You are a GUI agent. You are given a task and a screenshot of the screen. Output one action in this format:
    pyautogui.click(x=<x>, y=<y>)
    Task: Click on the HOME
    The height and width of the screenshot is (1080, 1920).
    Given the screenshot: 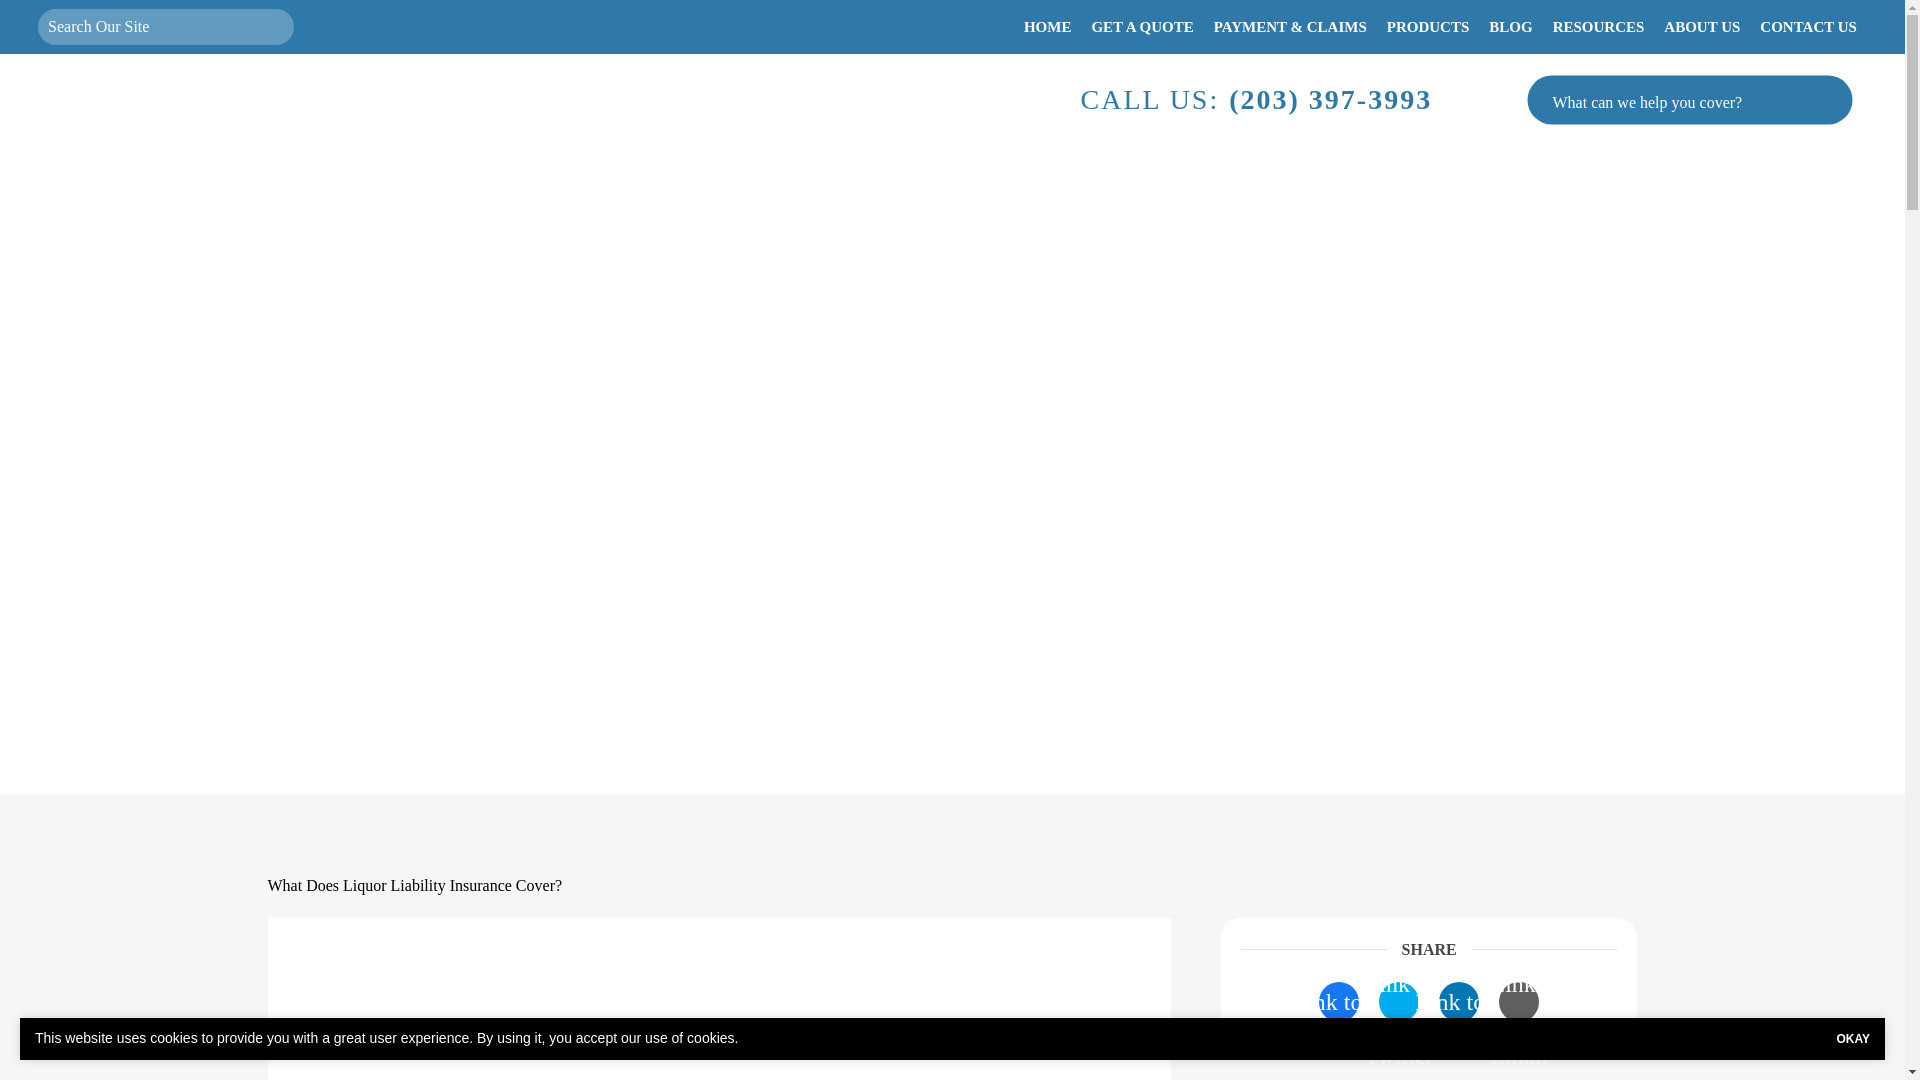 What is the action you would take?
    pyautogui.click(x=1048, y=27)
    